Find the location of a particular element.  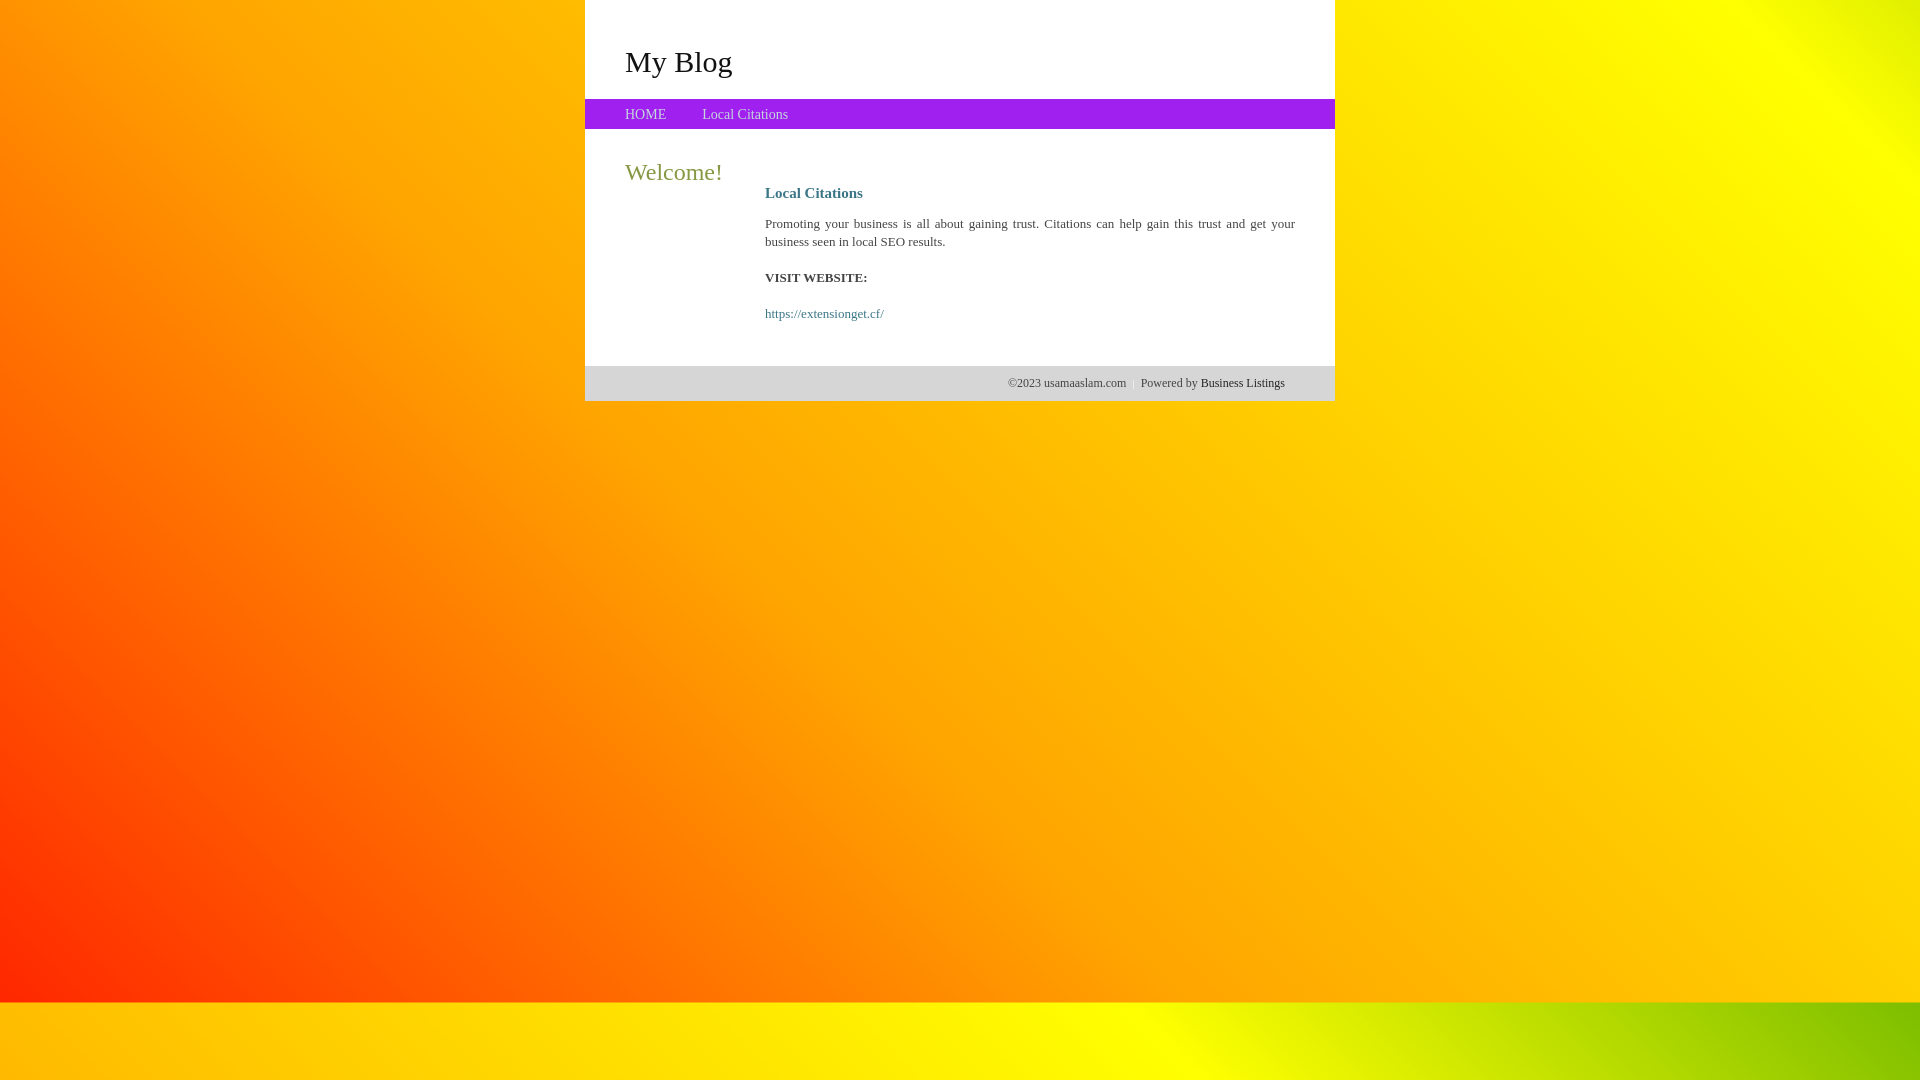

Local Citations is located at coordinates (745, 114).